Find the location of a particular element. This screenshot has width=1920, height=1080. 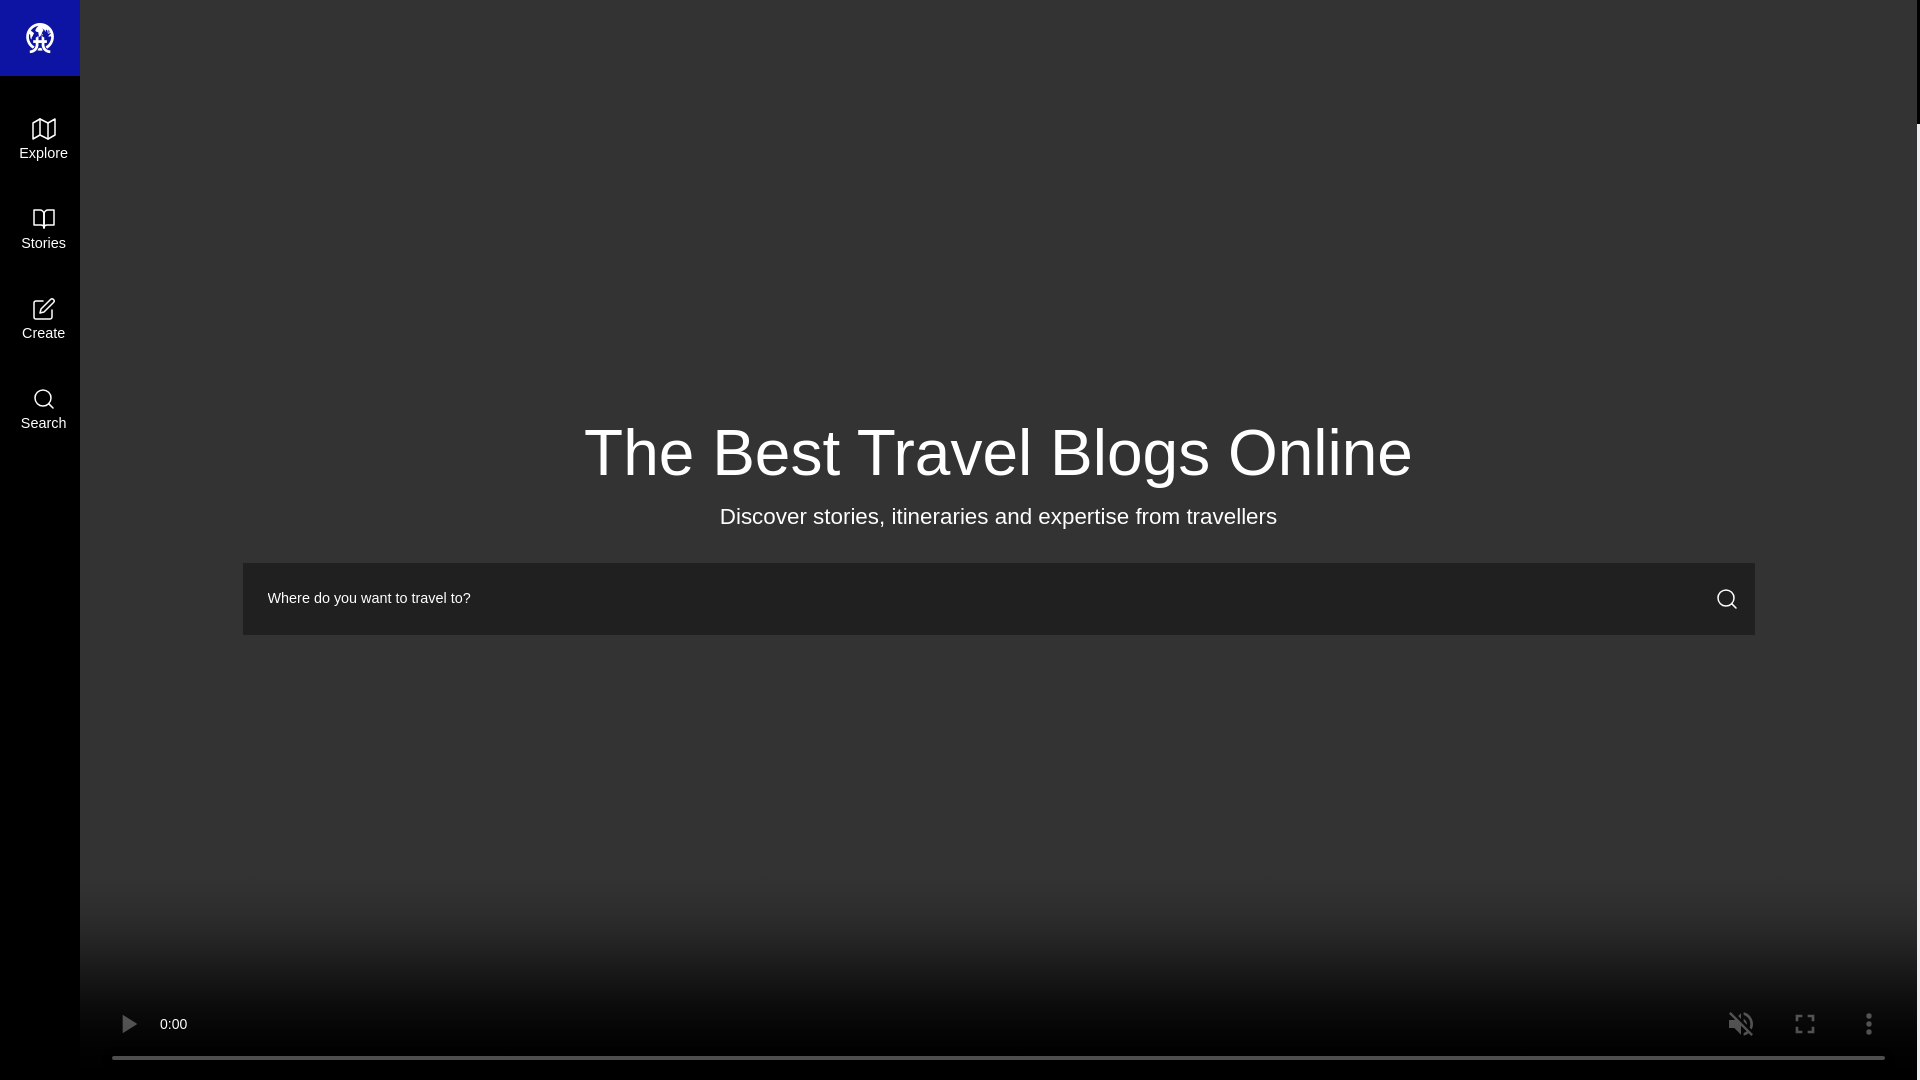

Create is located at coordinates (44, 320).